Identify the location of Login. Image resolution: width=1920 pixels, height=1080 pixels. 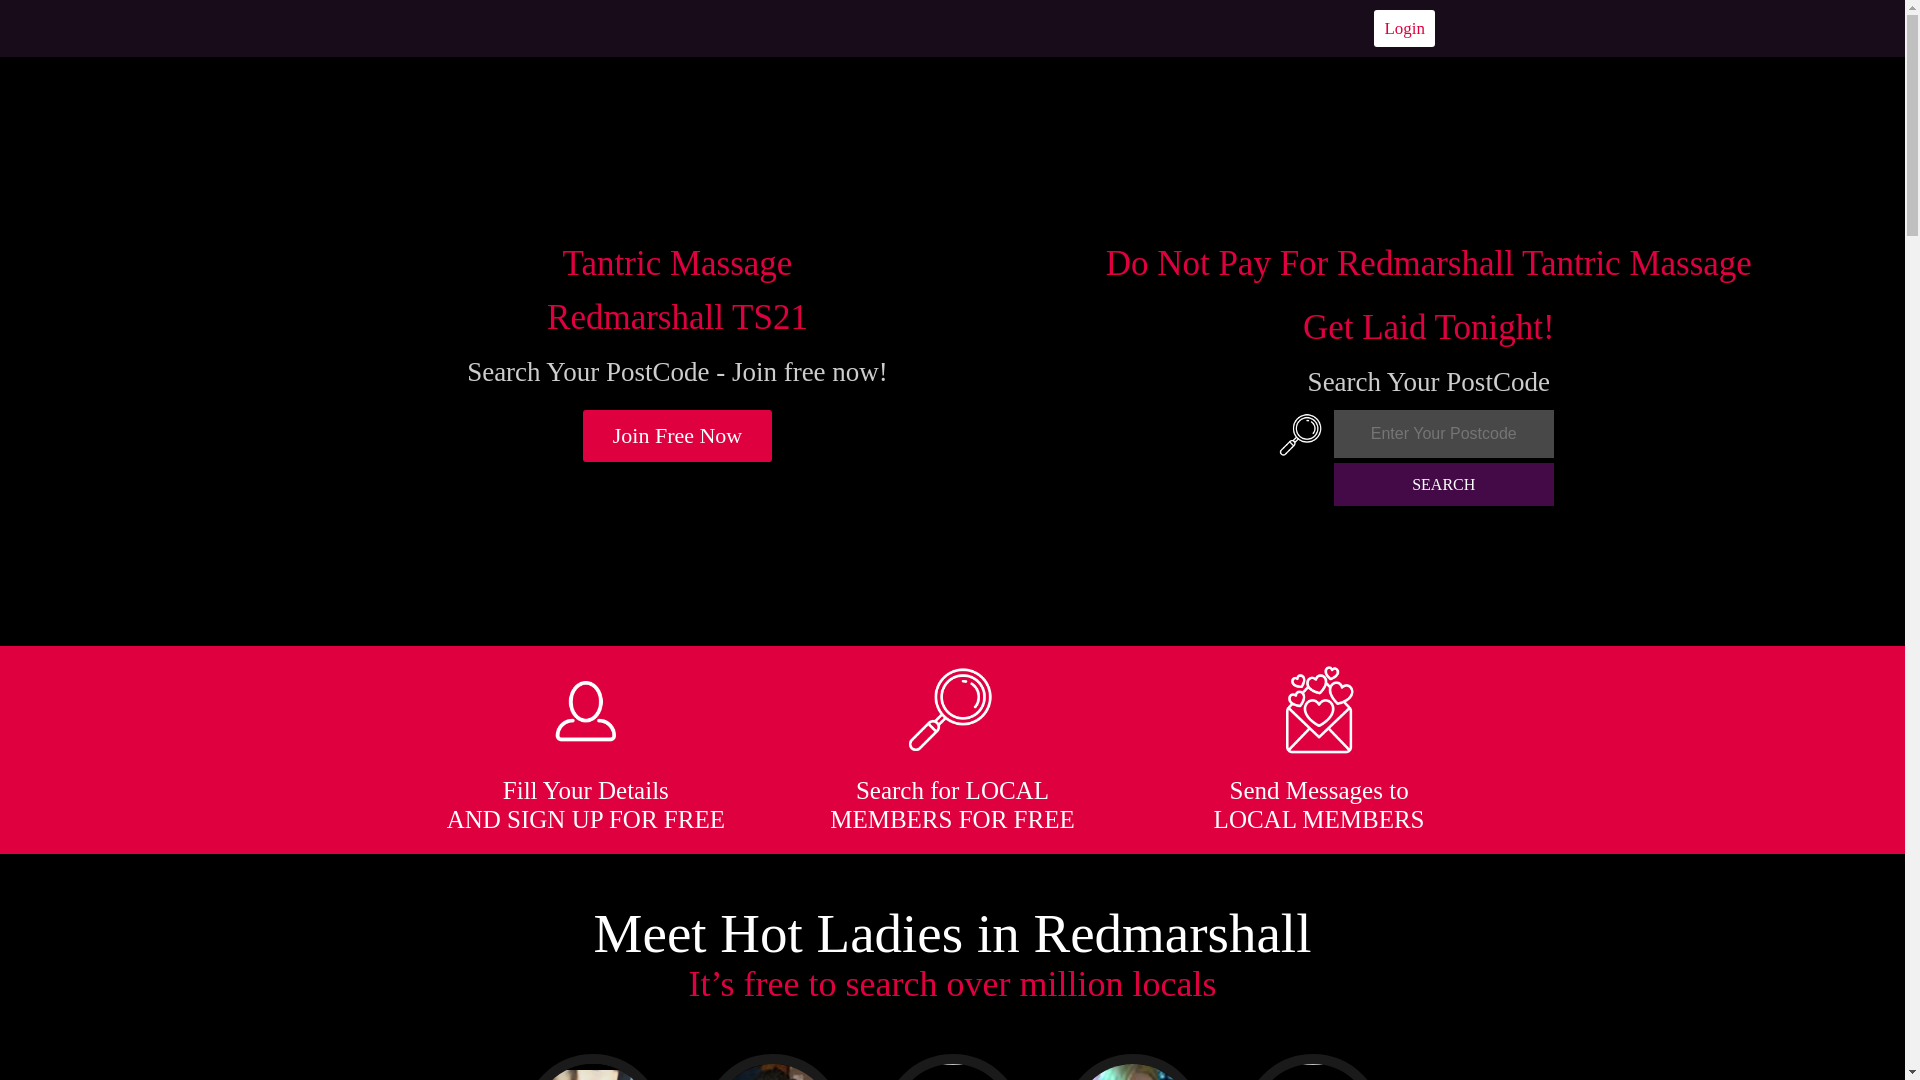
(1404, 28).